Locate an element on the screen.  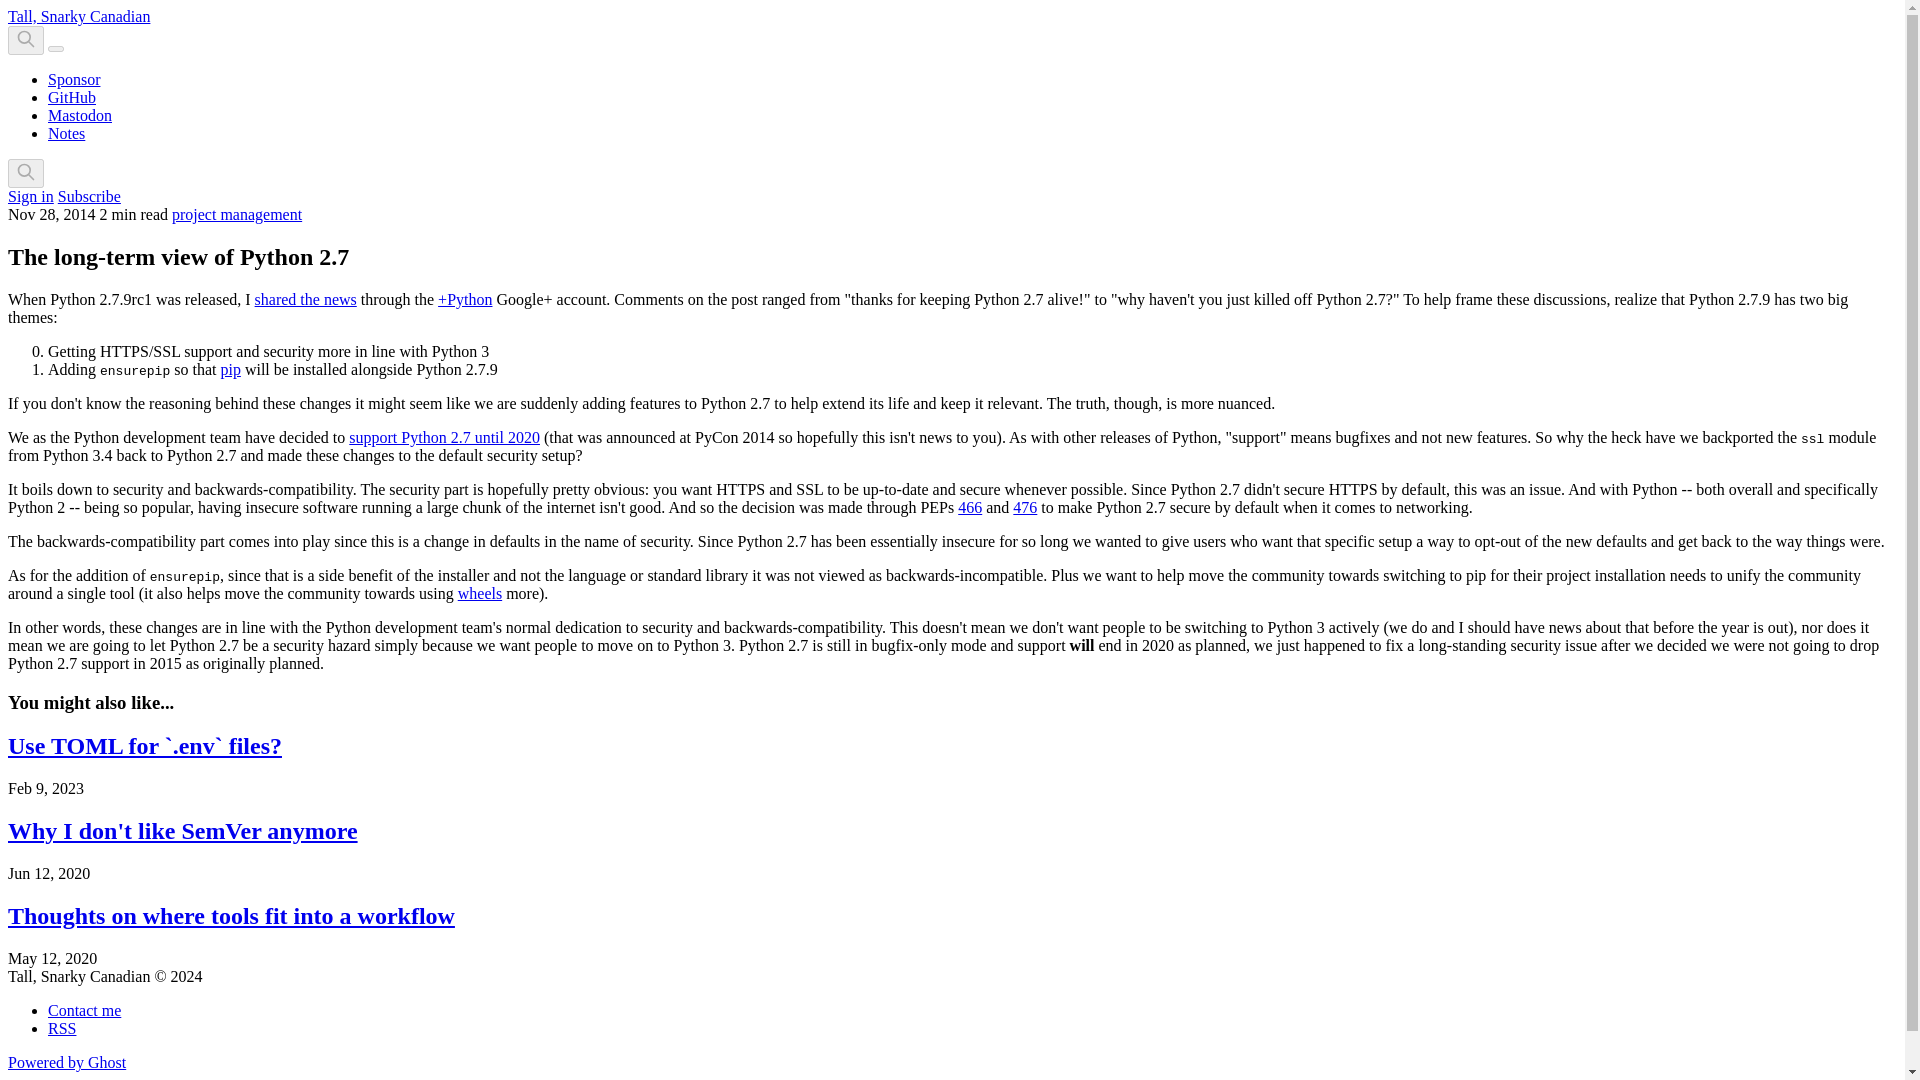
Notes is located at coordinates (66, 133).